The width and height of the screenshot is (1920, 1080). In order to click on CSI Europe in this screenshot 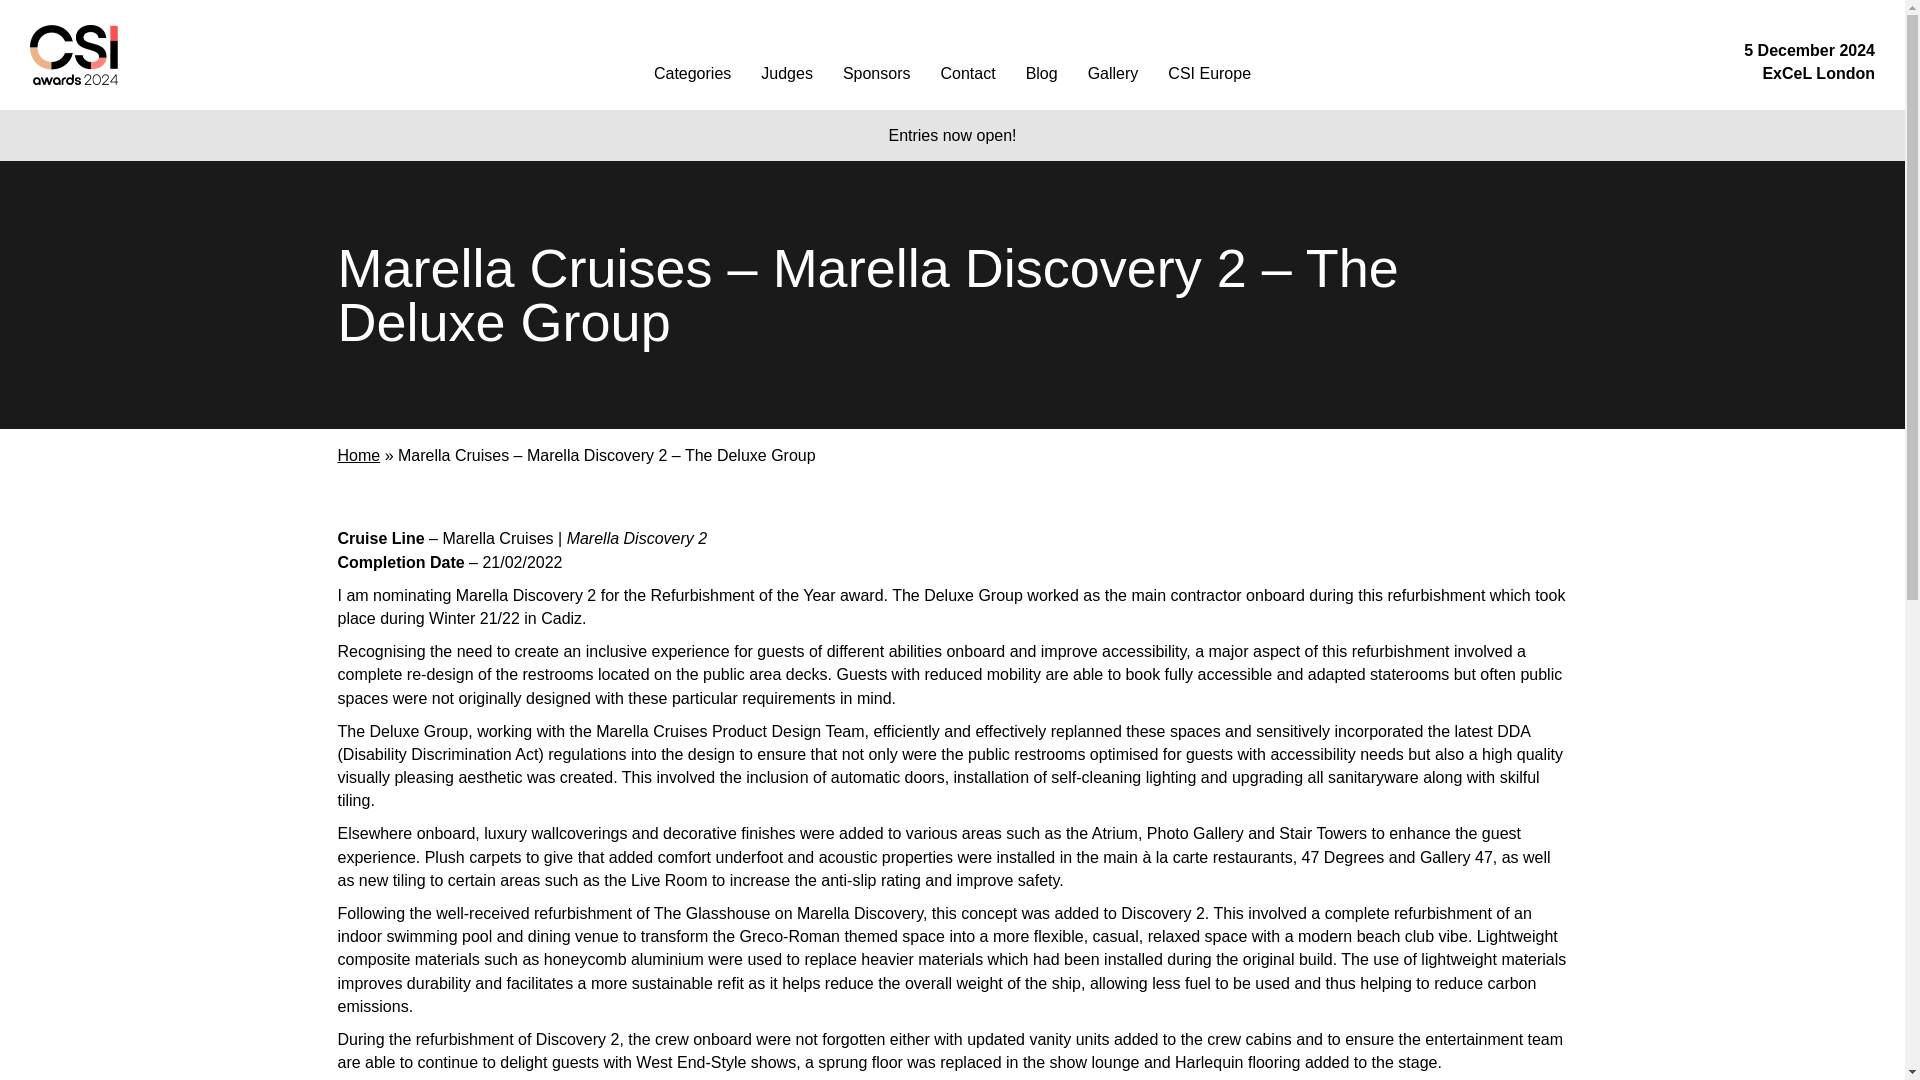, I will do `click(1209, 73)`.